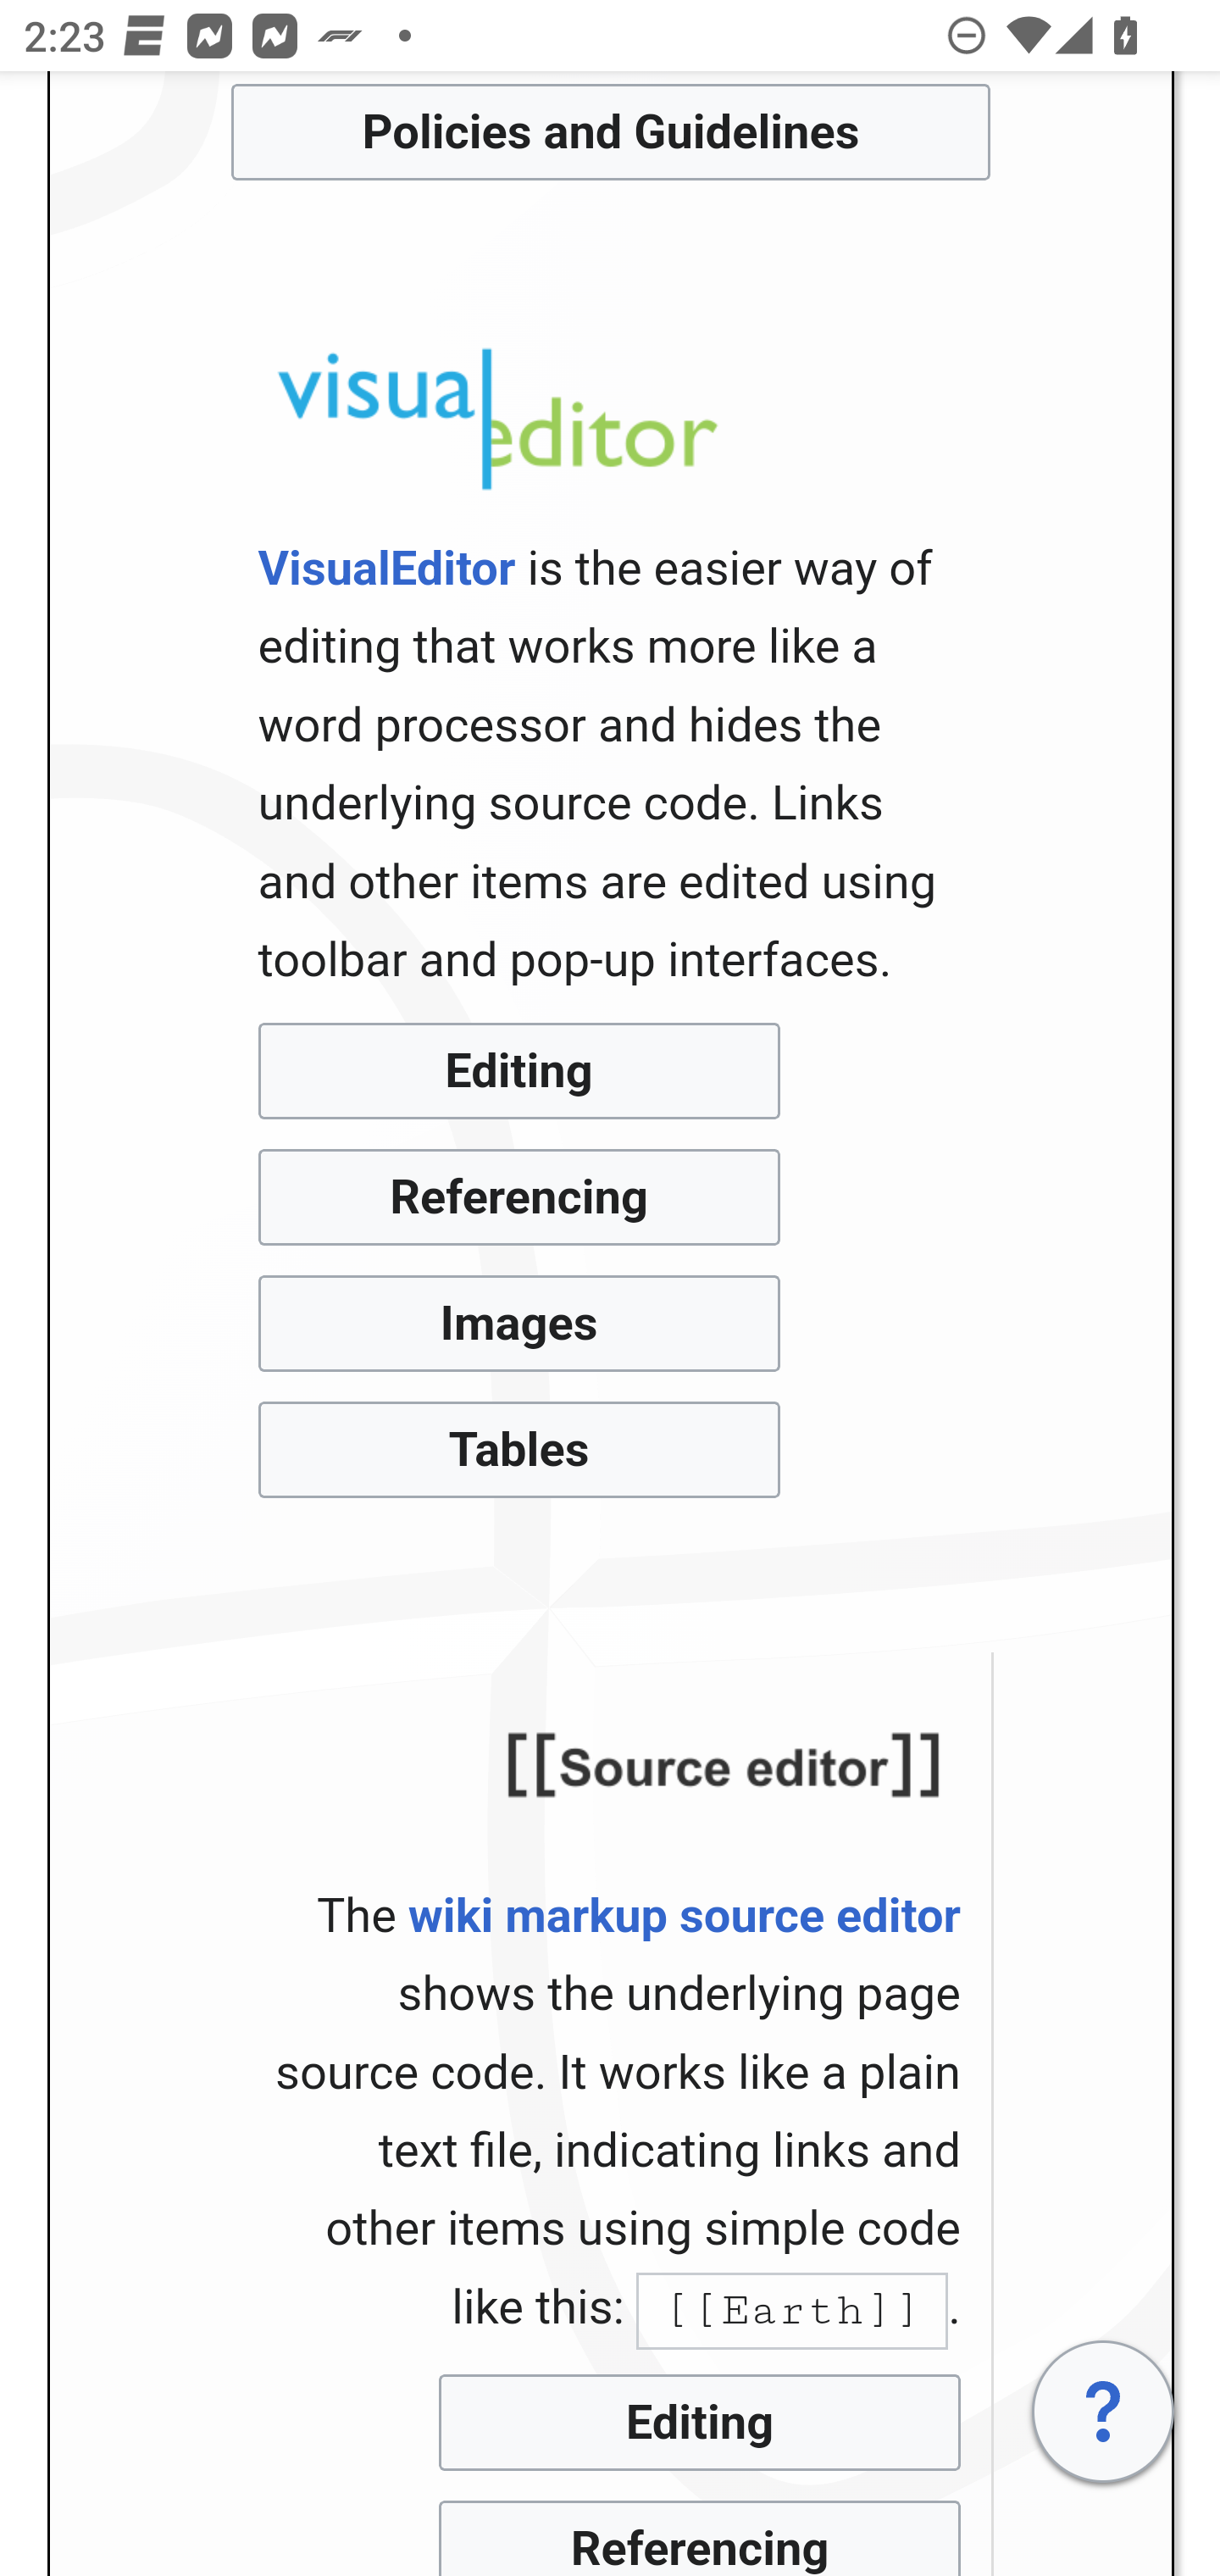 This screenshot has height=2576, width=1220. What do you see at coordinates (683, 1915) in the screenshot?
I see `wiki markup source editor` at bounding box center [683, 1915].